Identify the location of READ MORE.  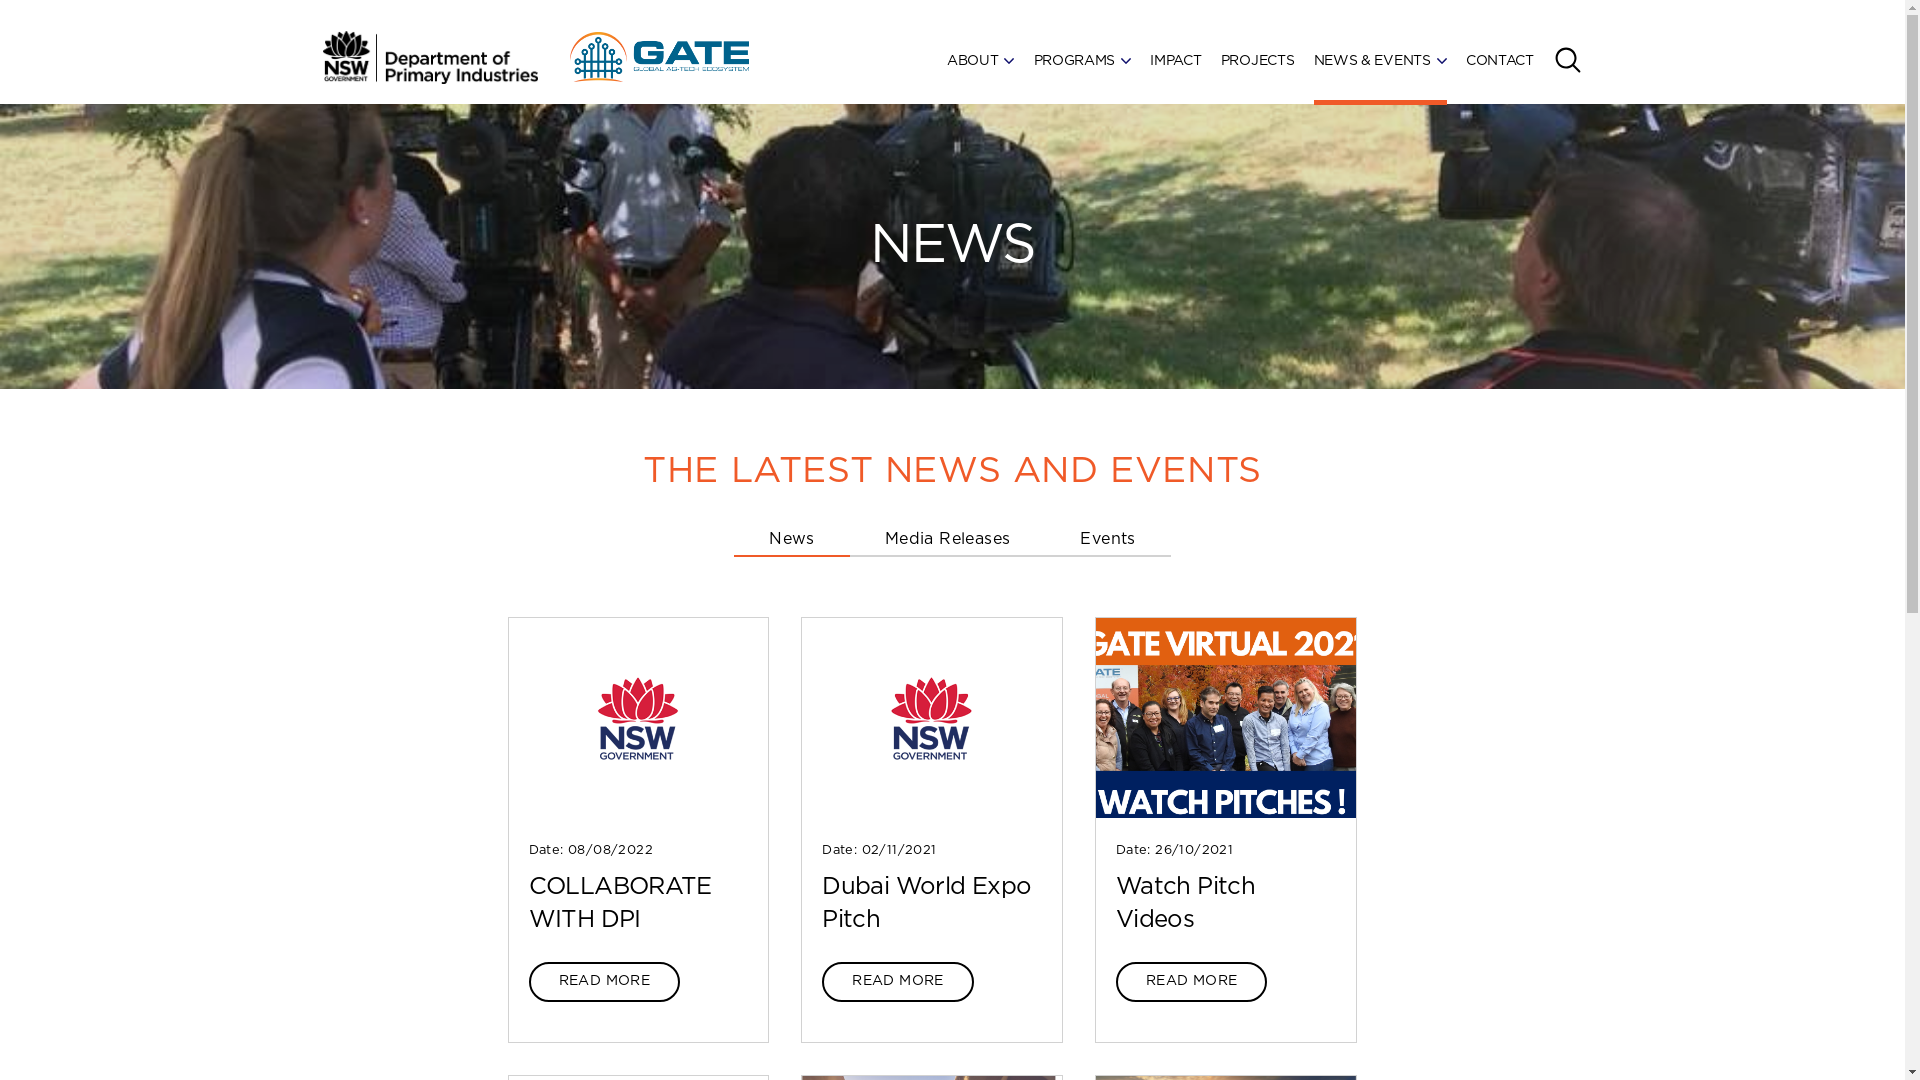
(1192, 982).